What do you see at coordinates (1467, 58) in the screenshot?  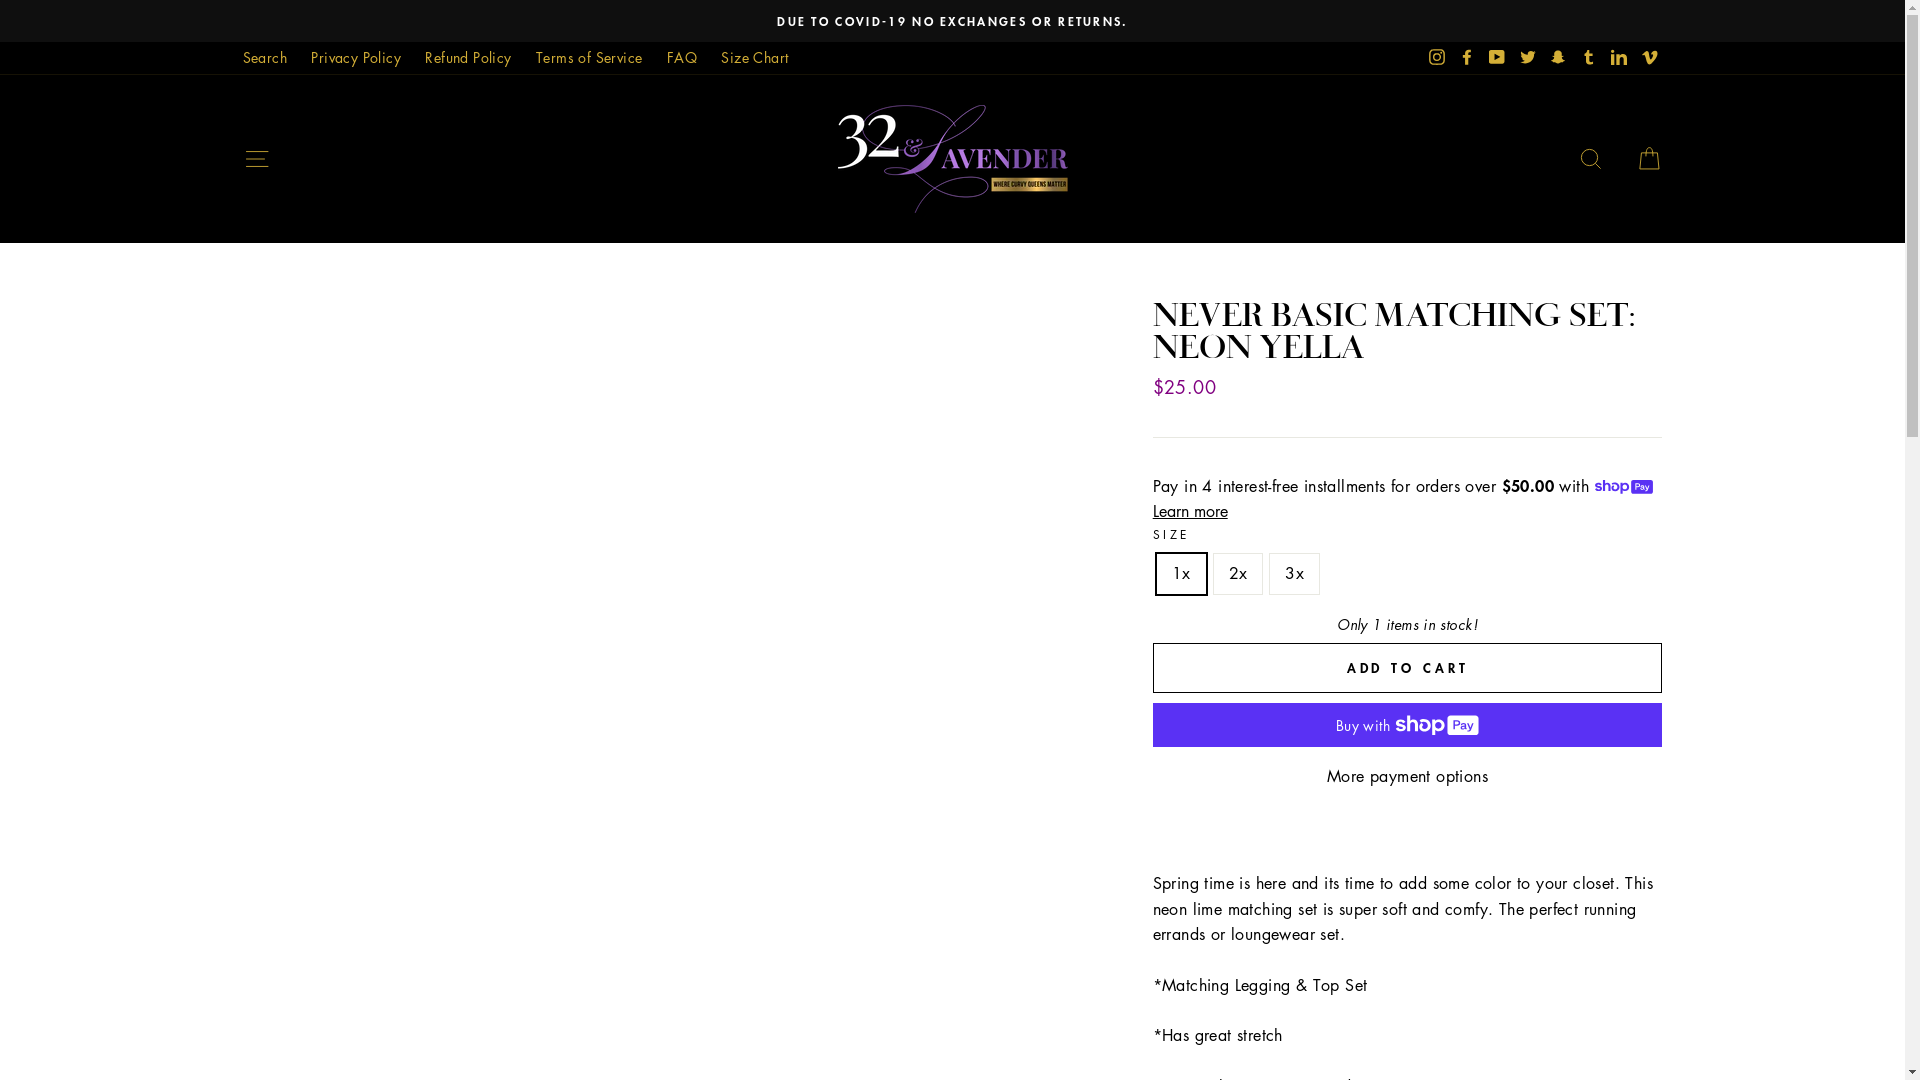 I see `Facebook` at bounding box center [1467, 58].